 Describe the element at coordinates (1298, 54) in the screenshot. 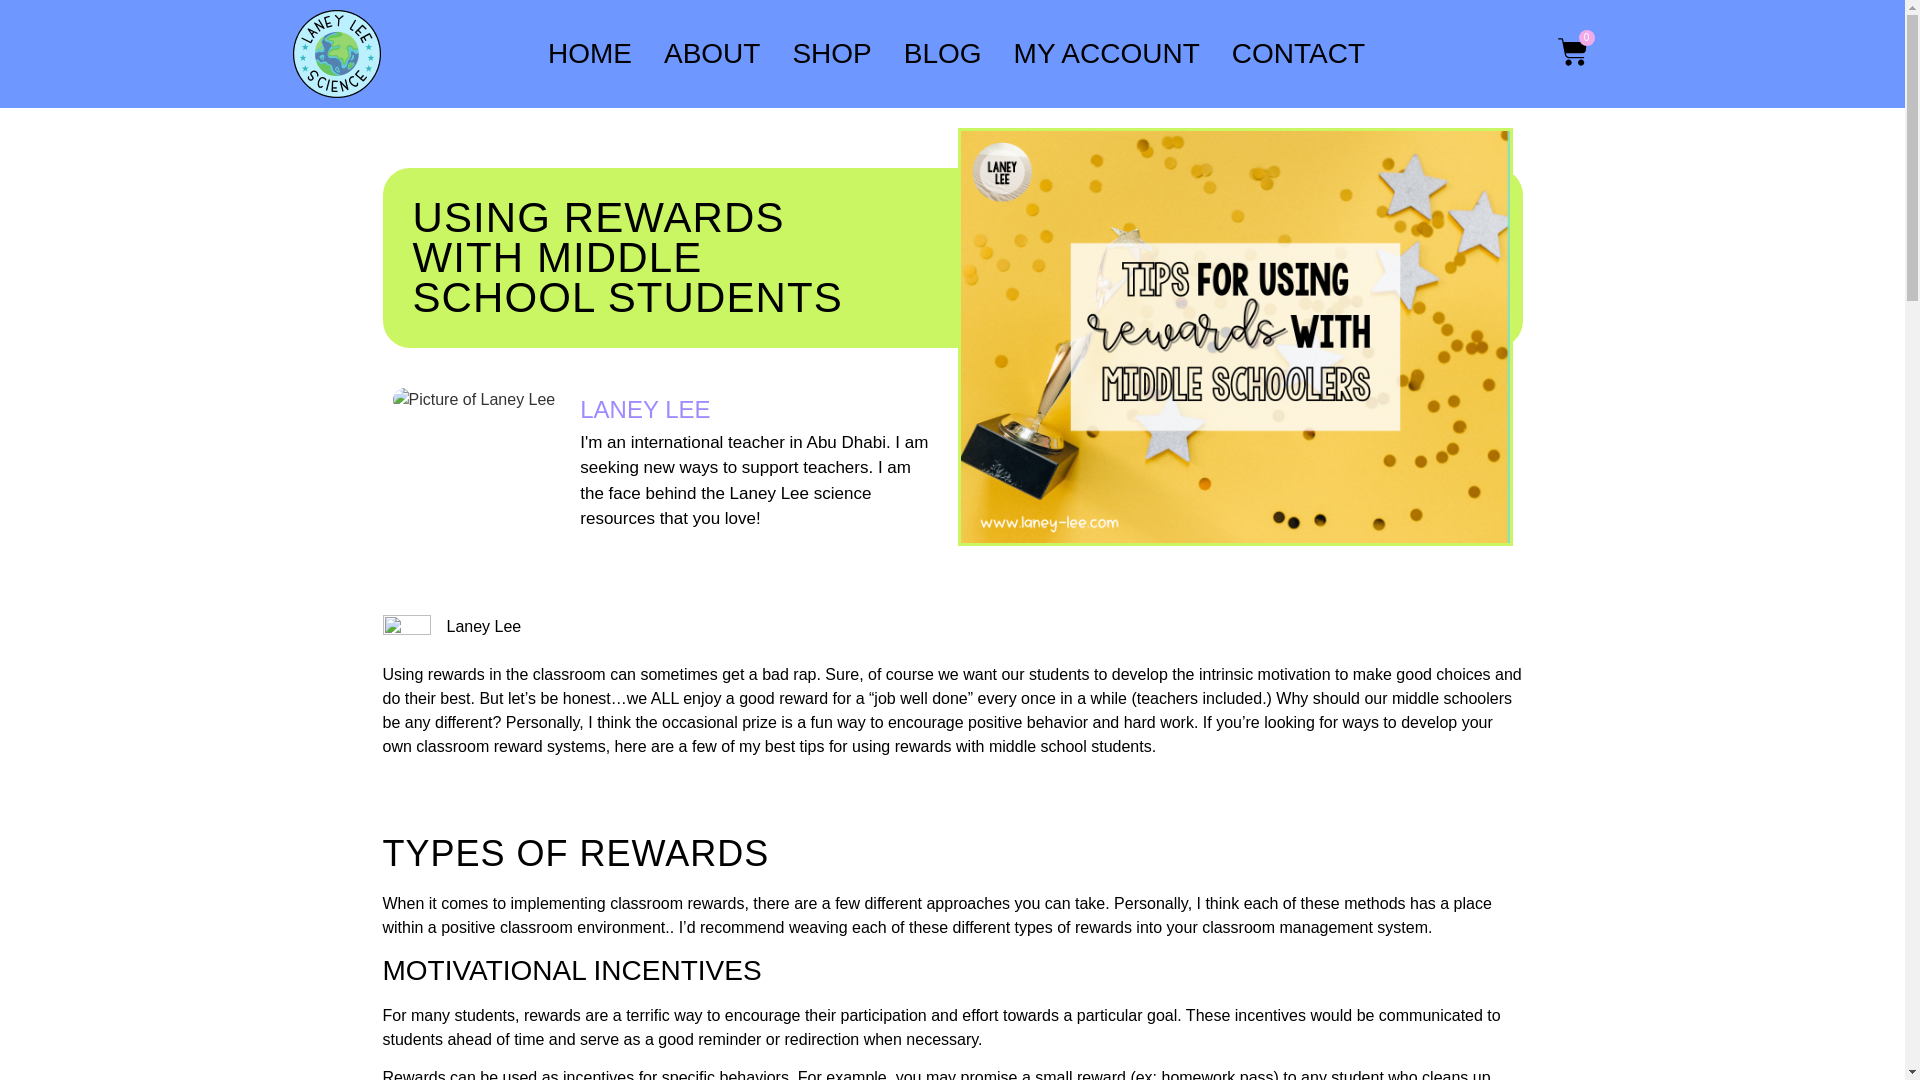

I see `CONTACT` at that location.